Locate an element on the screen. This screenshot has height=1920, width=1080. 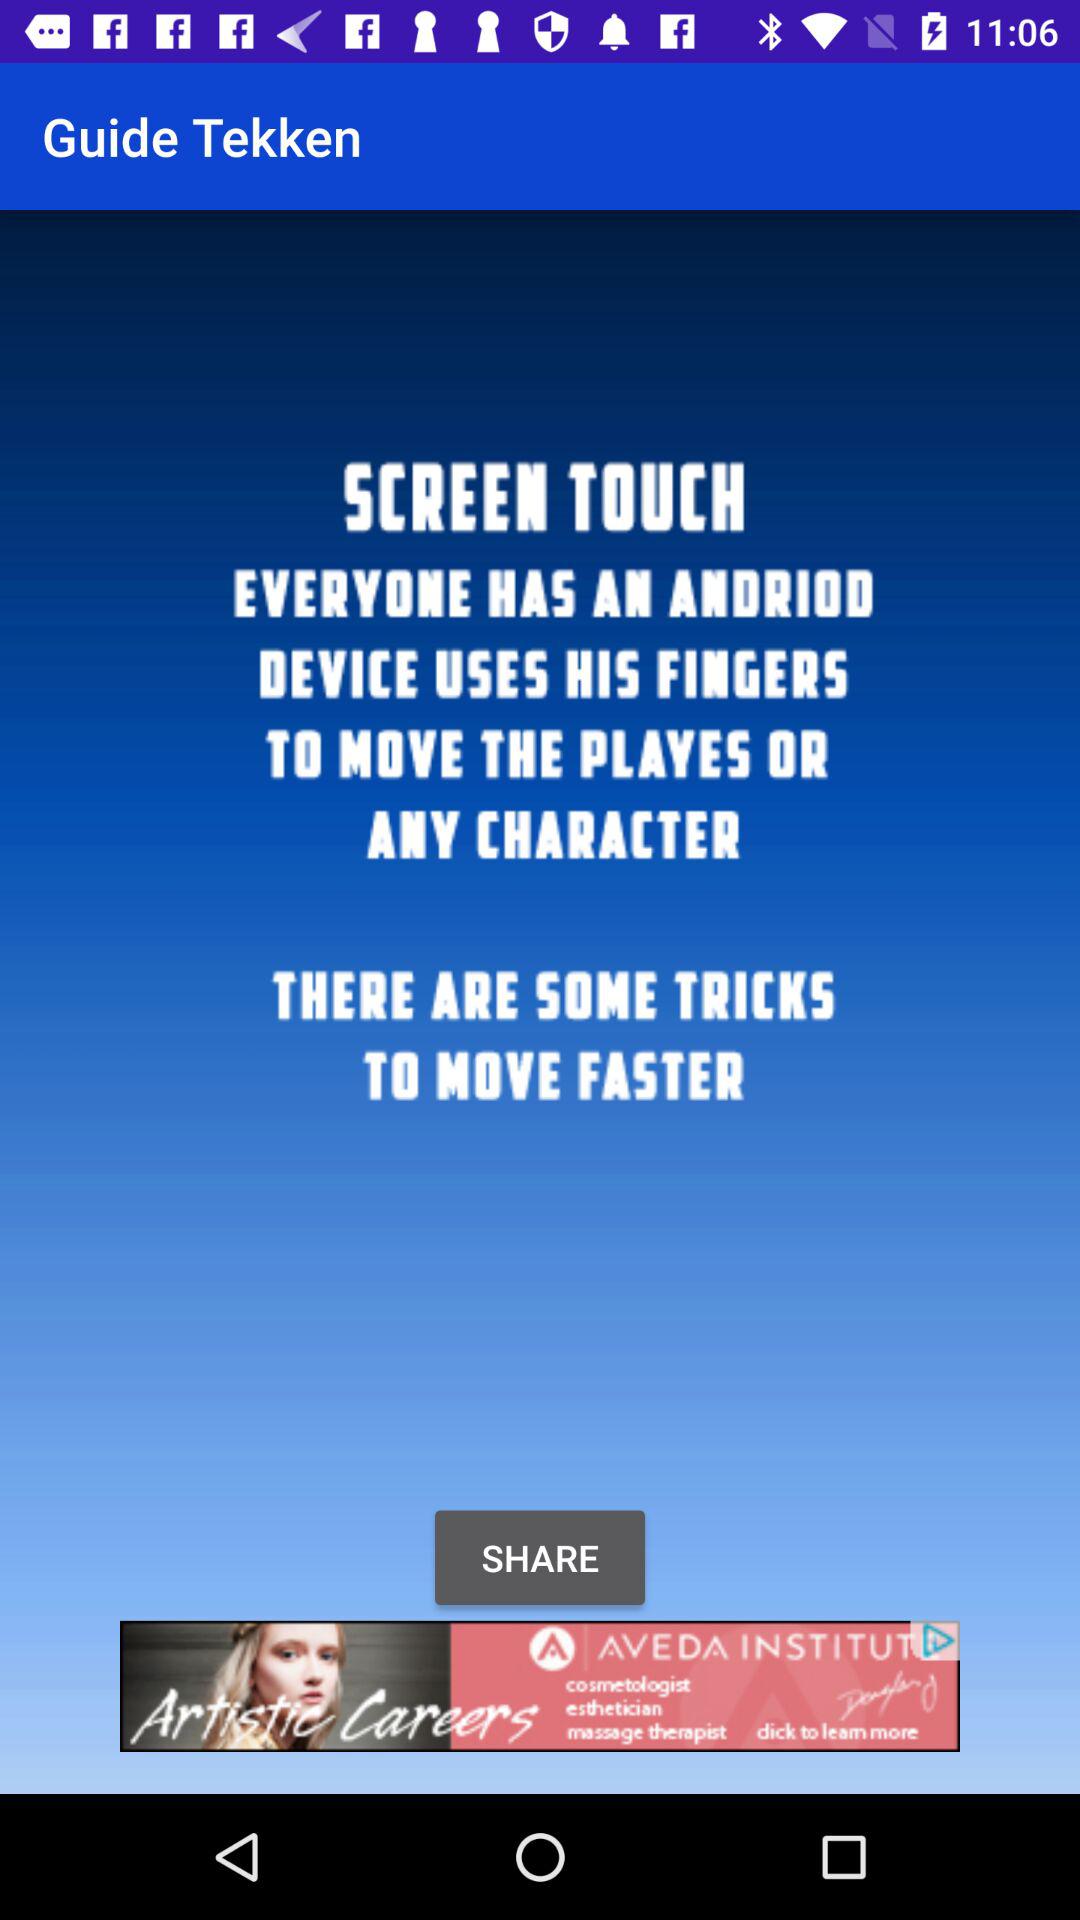
advert banner is located at coordinates (540, 1686).